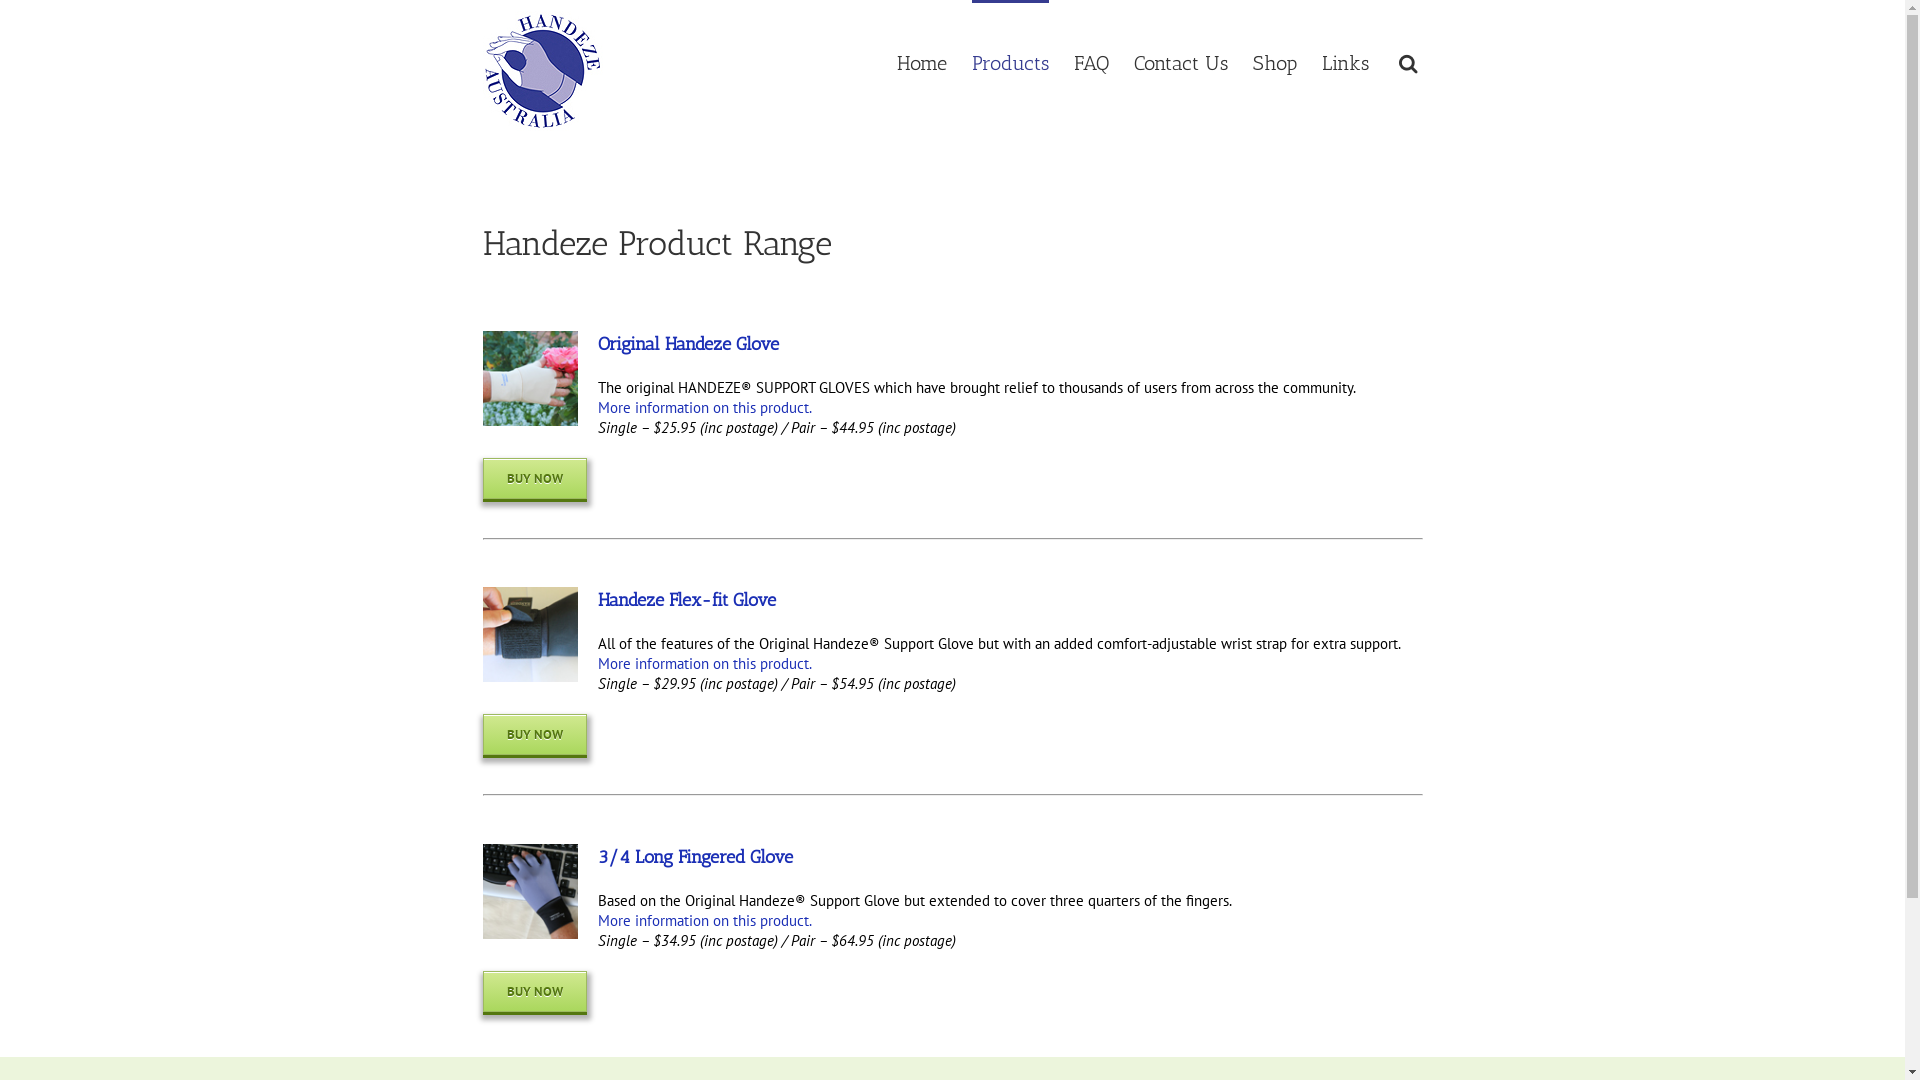 The image size is (1920, 1080). I want to click on BUY NOW, so click(534, 478).